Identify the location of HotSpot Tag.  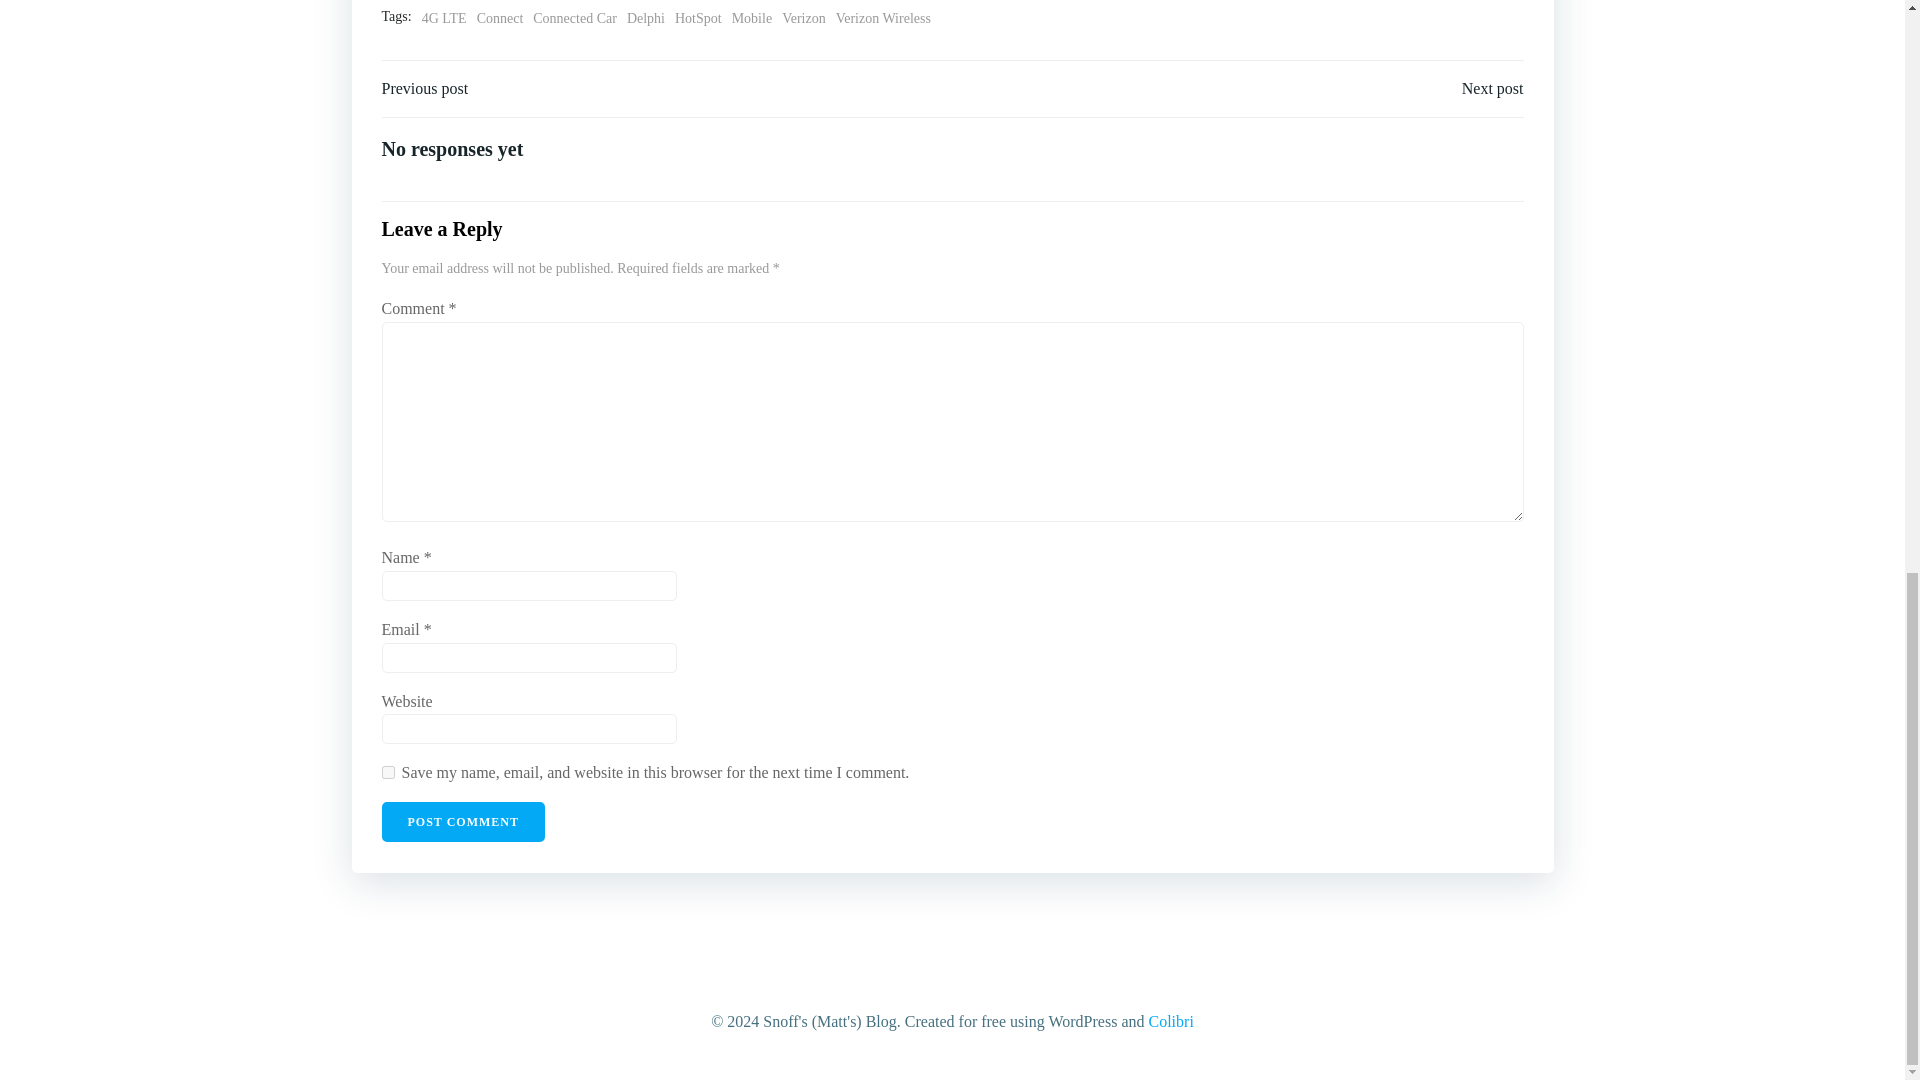
(698, 18).